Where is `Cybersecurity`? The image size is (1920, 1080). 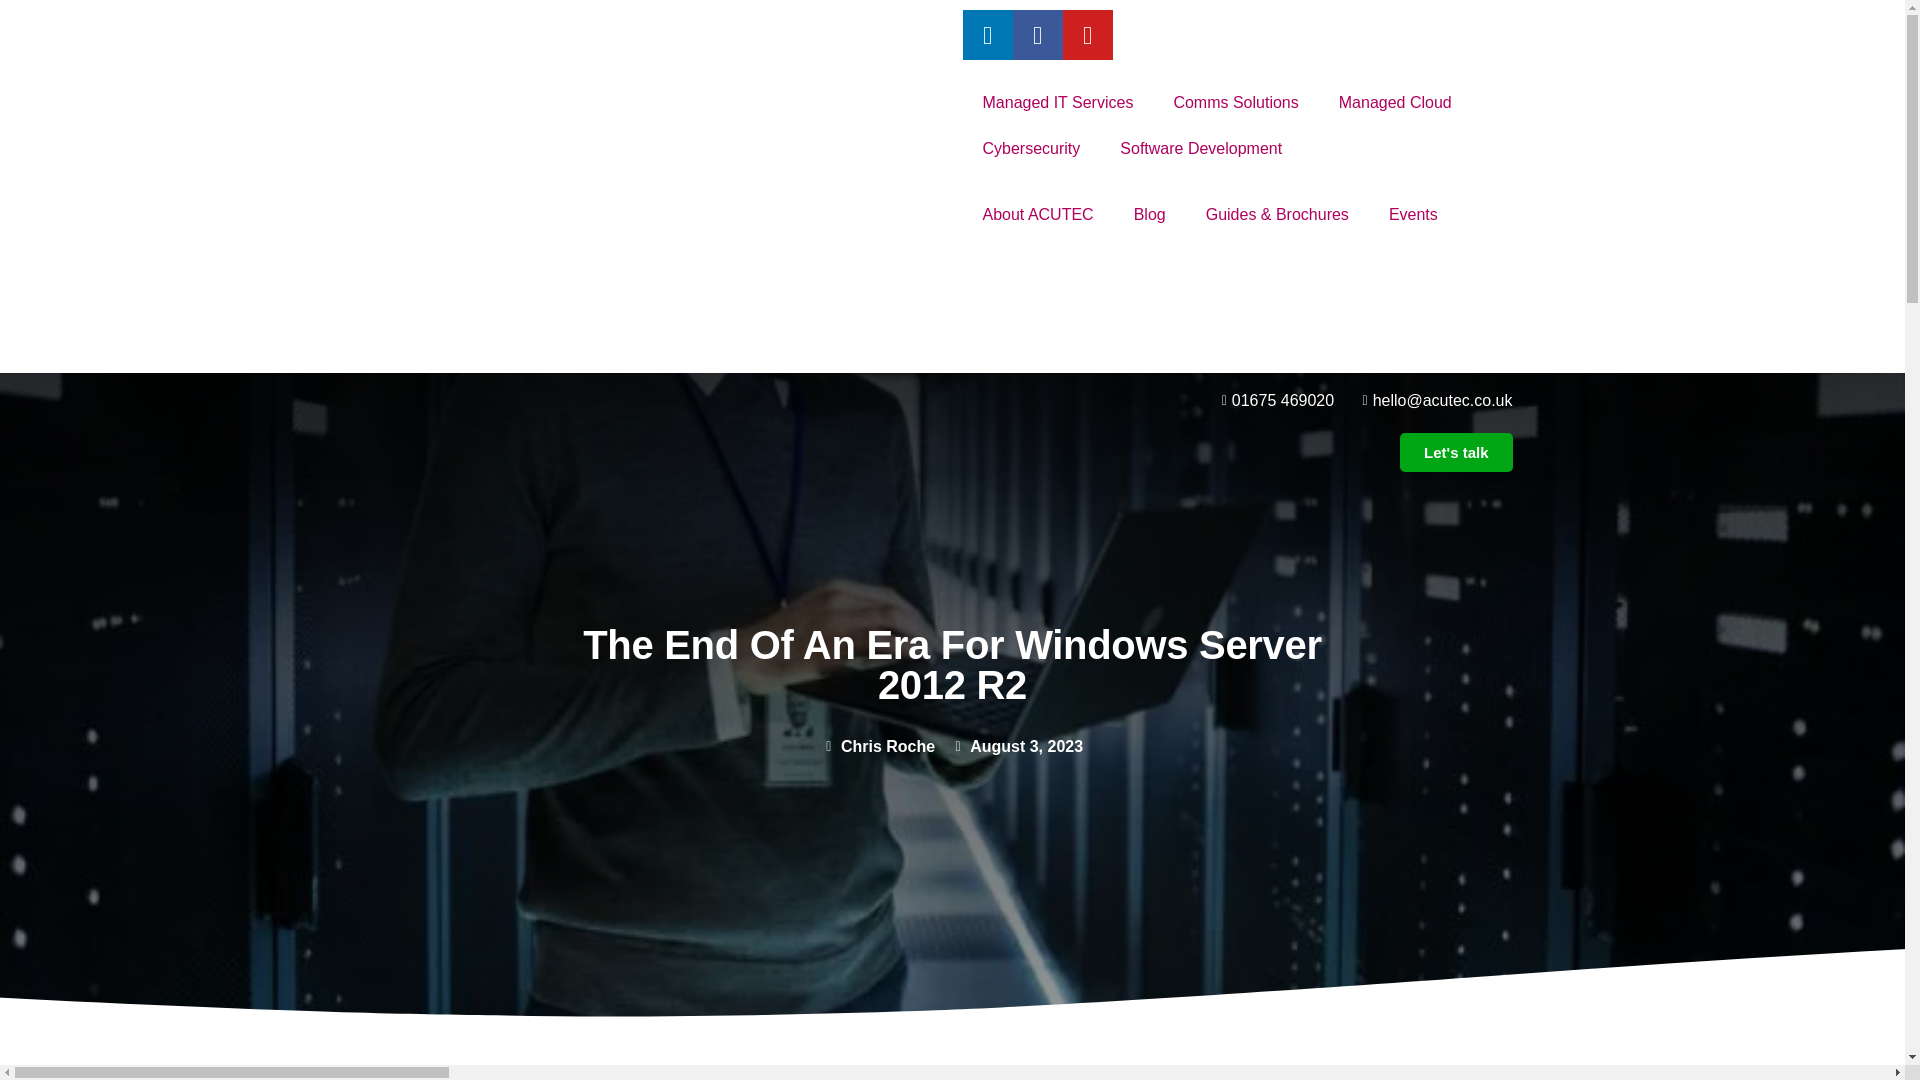
Cybersecurity is located at coordinates (1030, 148).